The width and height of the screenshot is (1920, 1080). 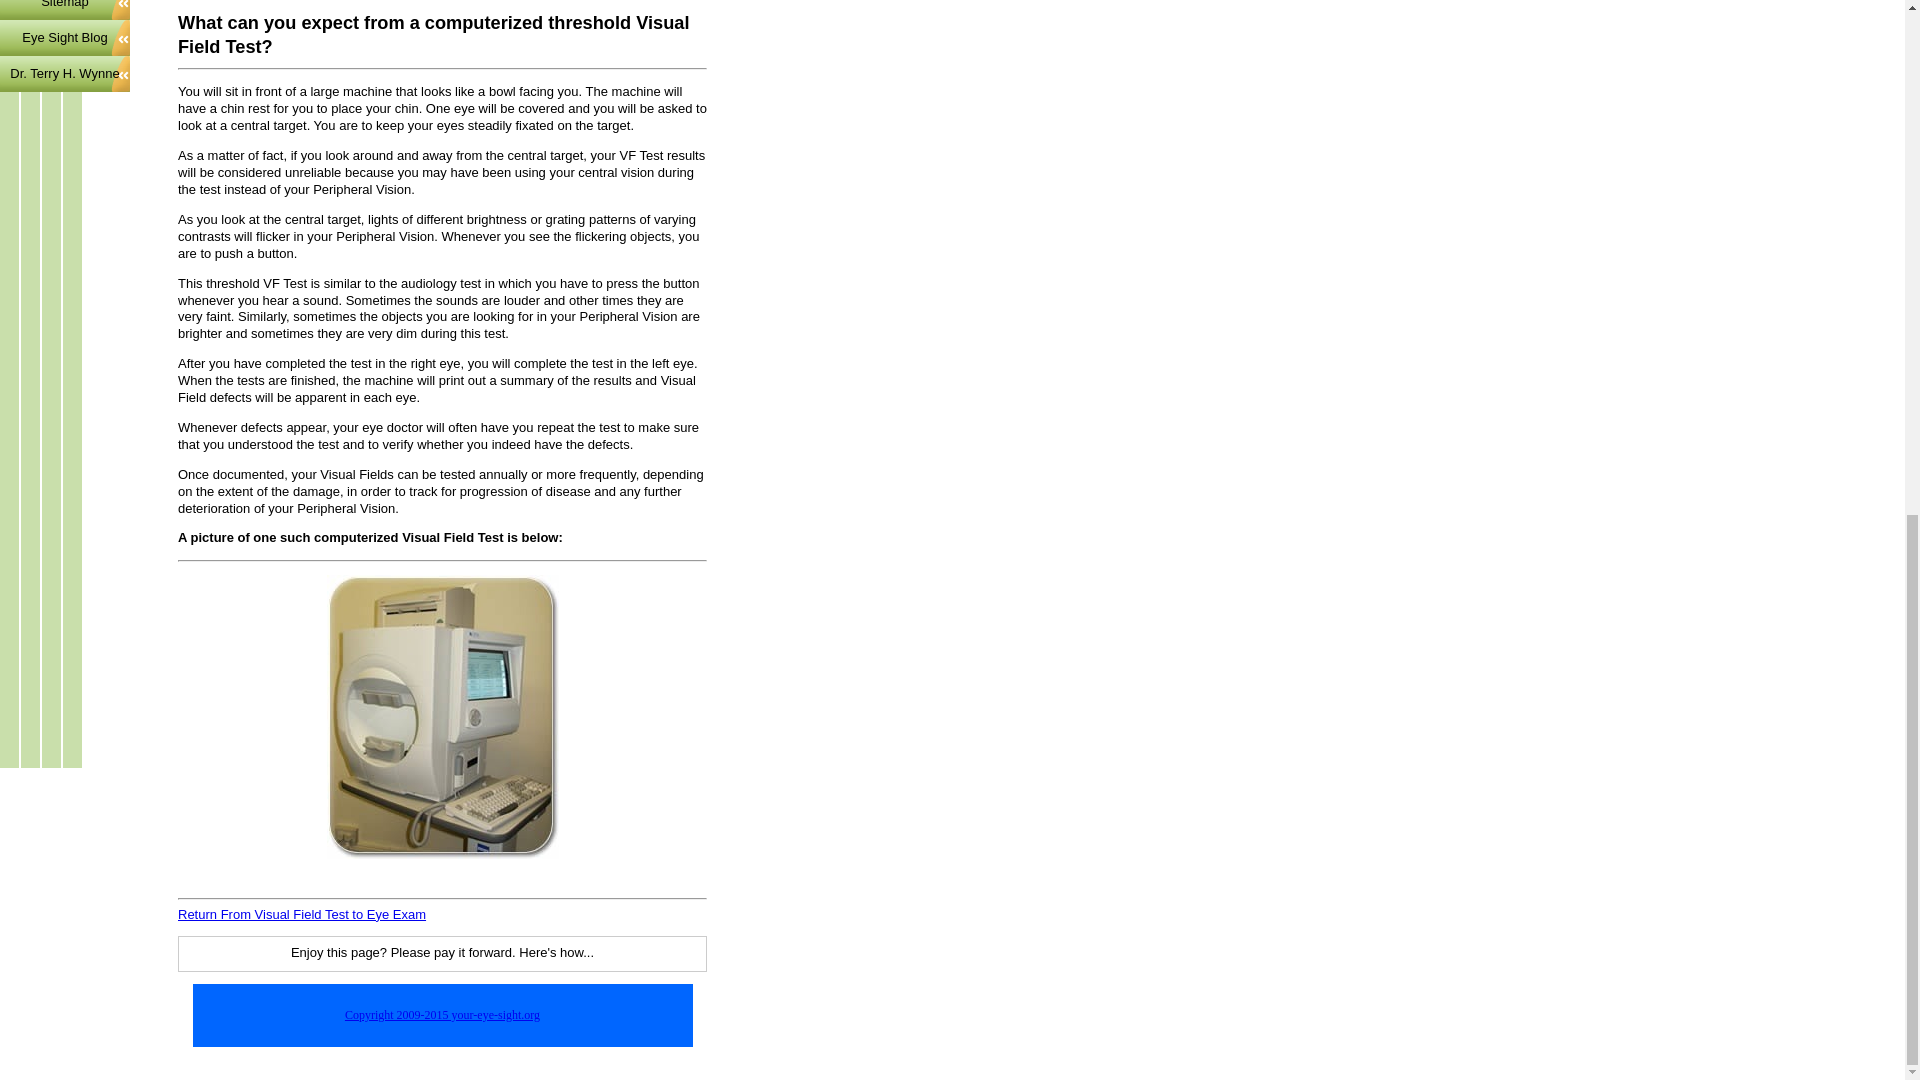 I want to click on Copyright 2009-2015 your-eye-sight.org, so click(x=442, y=1014).